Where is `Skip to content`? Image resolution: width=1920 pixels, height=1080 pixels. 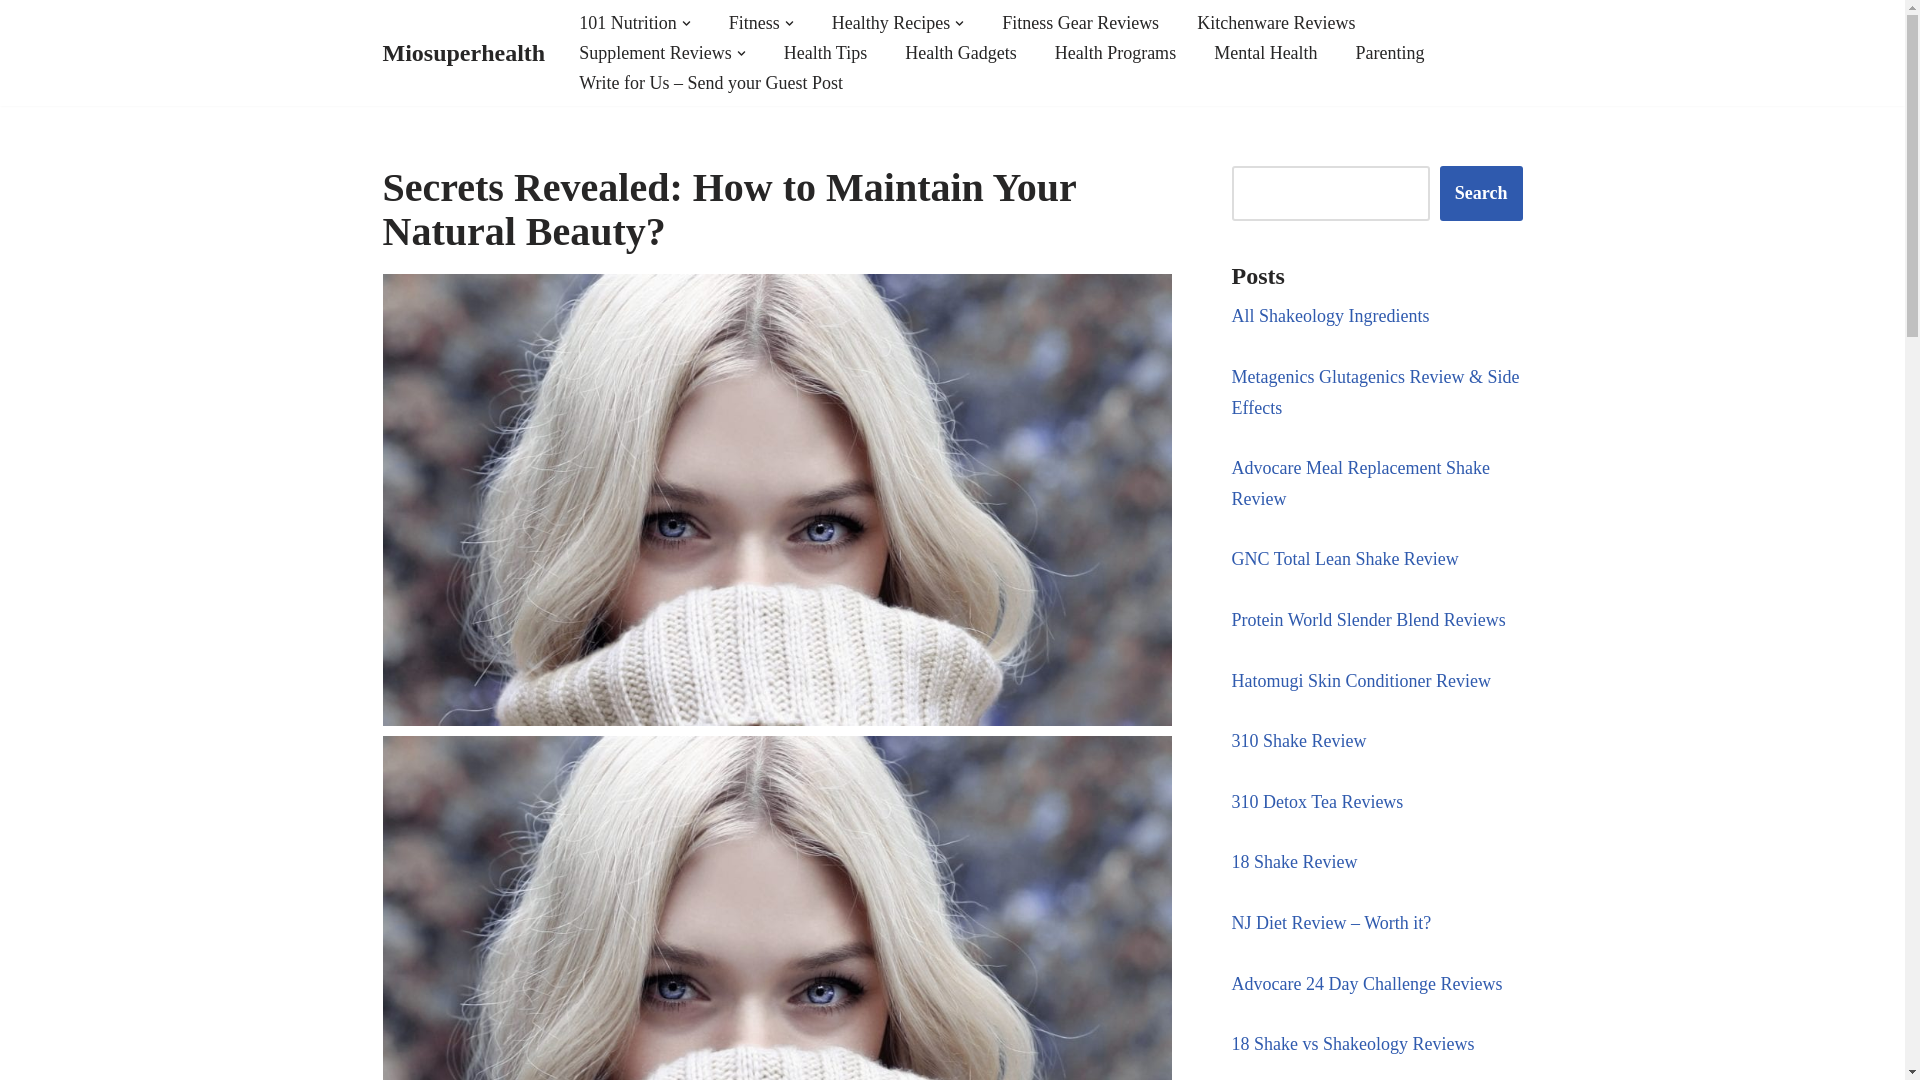
Skip to content is located at coordinates (15, 42).